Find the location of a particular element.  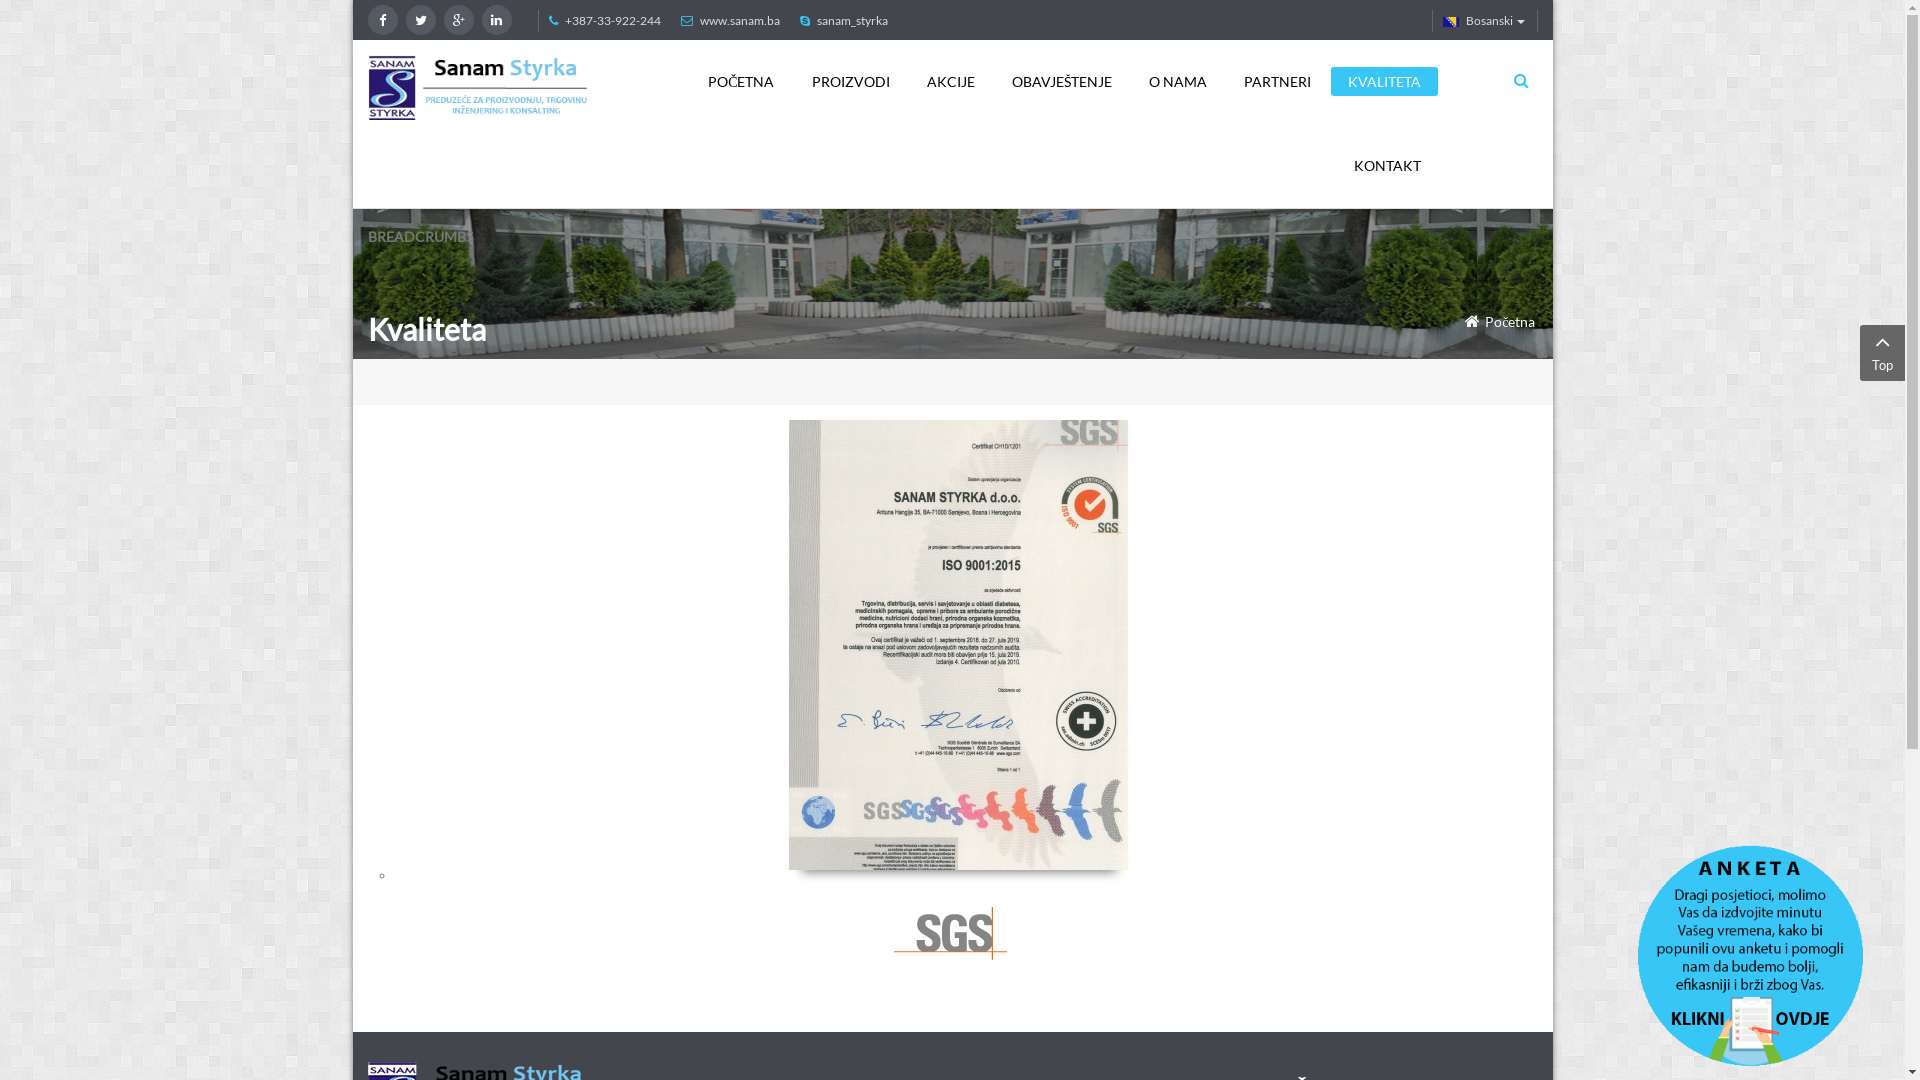

AKCIJE is located at coordinates (951, 82).